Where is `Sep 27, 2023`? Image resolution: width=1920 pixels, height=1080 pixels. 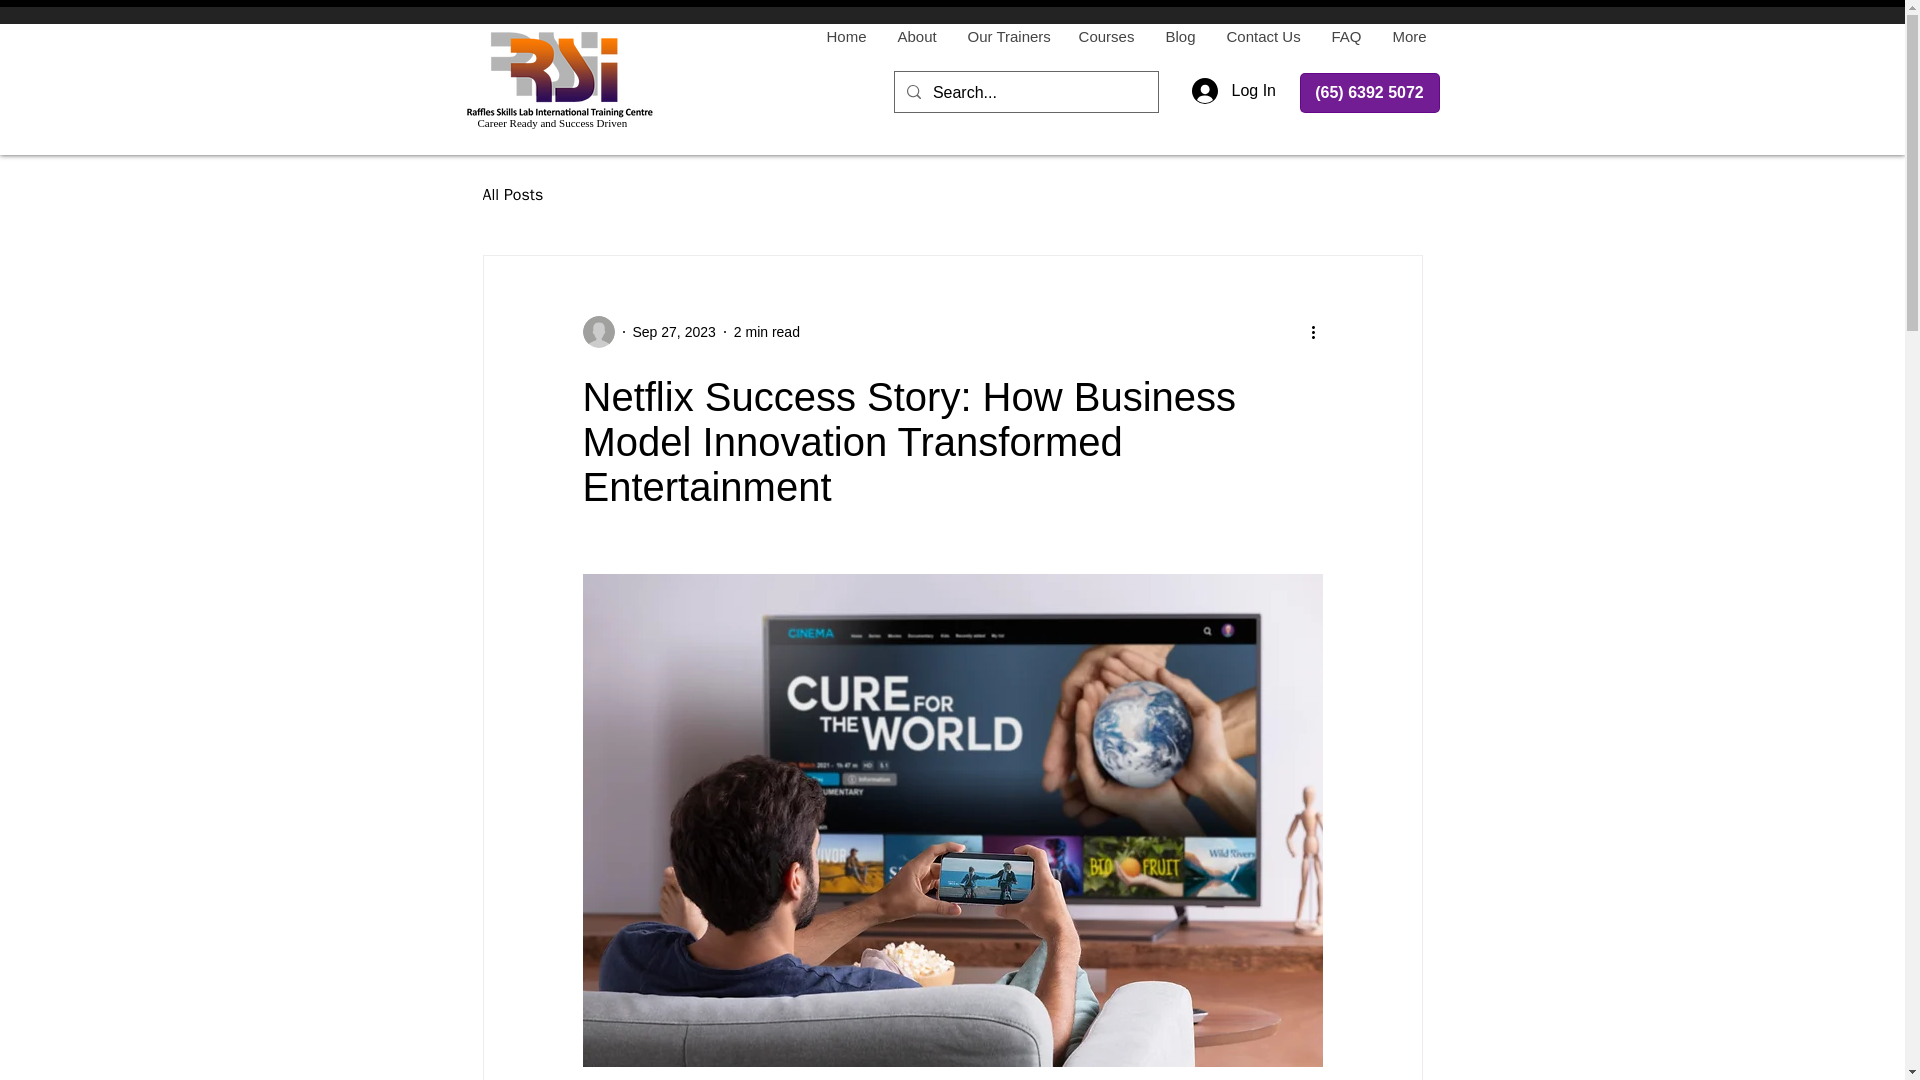
Sep 27, 2023 is located at coordinates (672, 332).